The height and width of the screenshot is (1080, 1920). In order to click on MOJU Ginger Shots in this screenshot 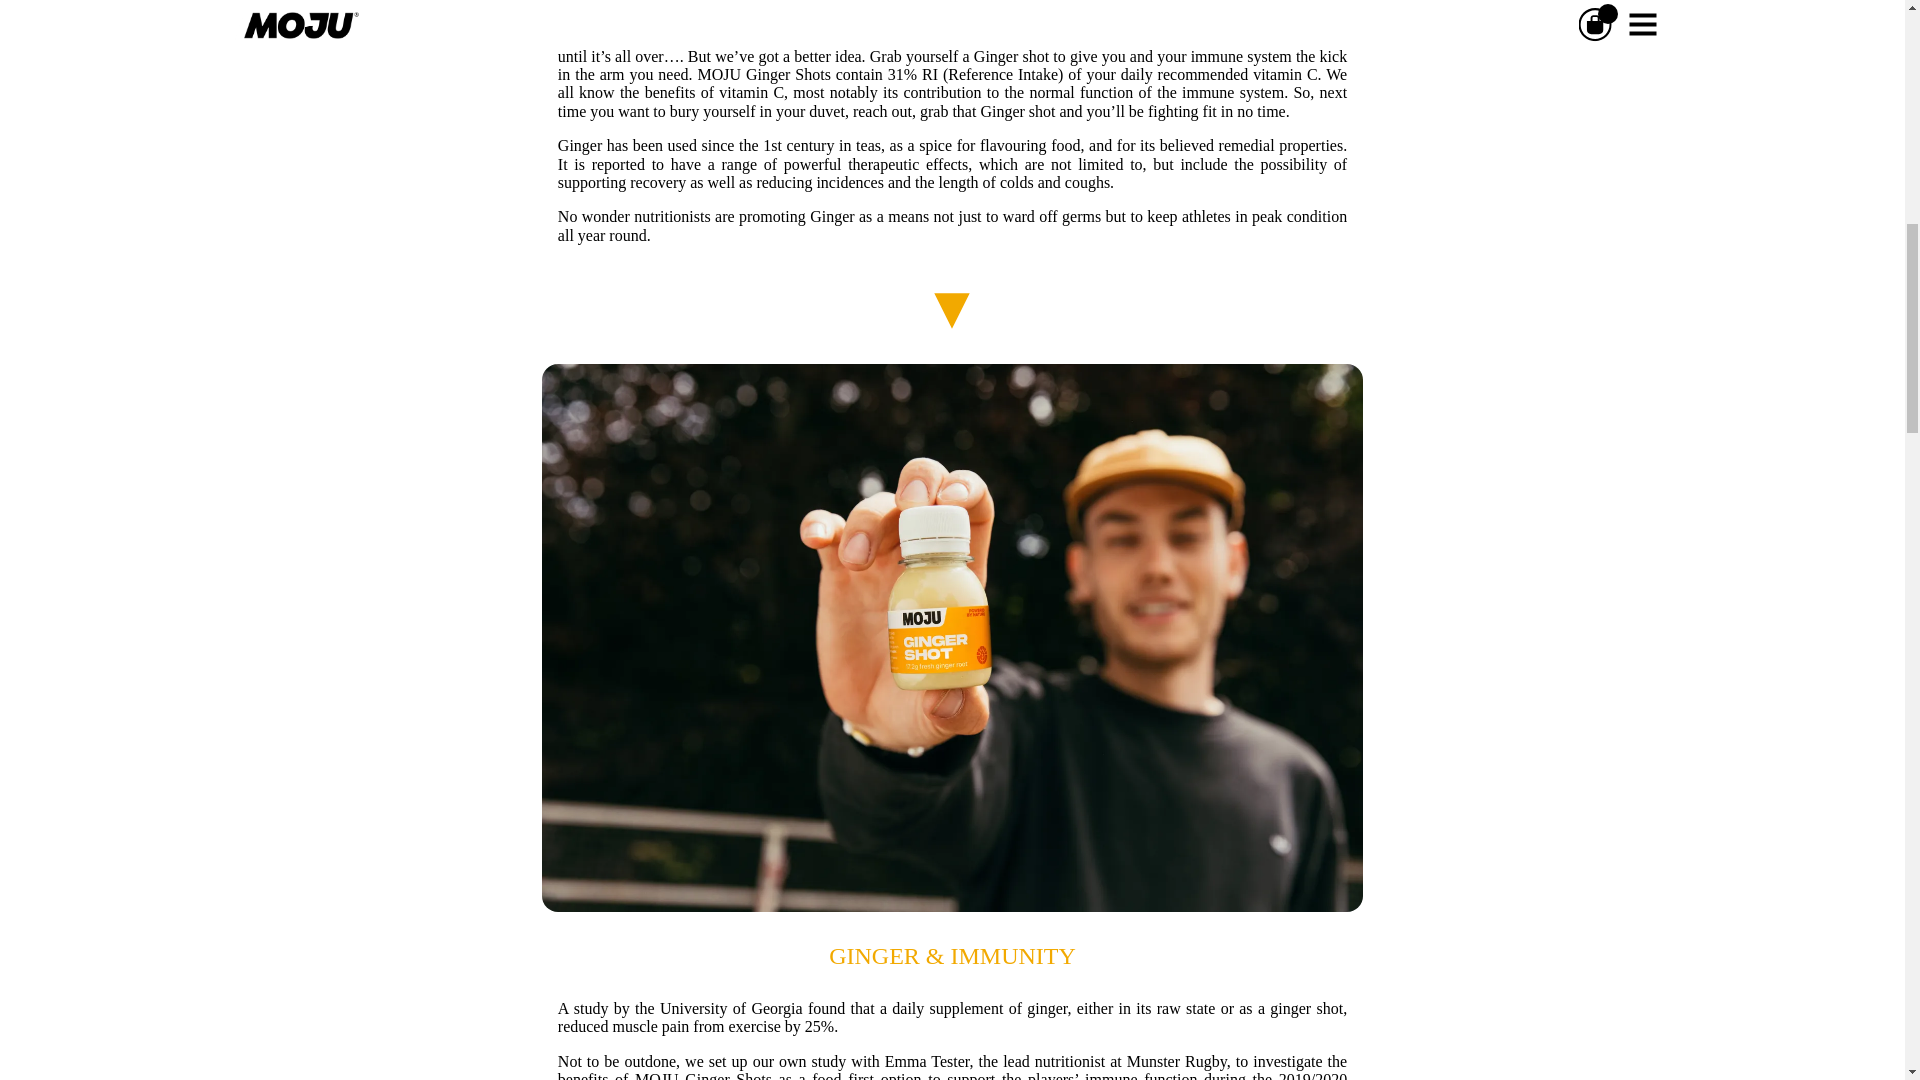, I will do `click(762, 74)`.